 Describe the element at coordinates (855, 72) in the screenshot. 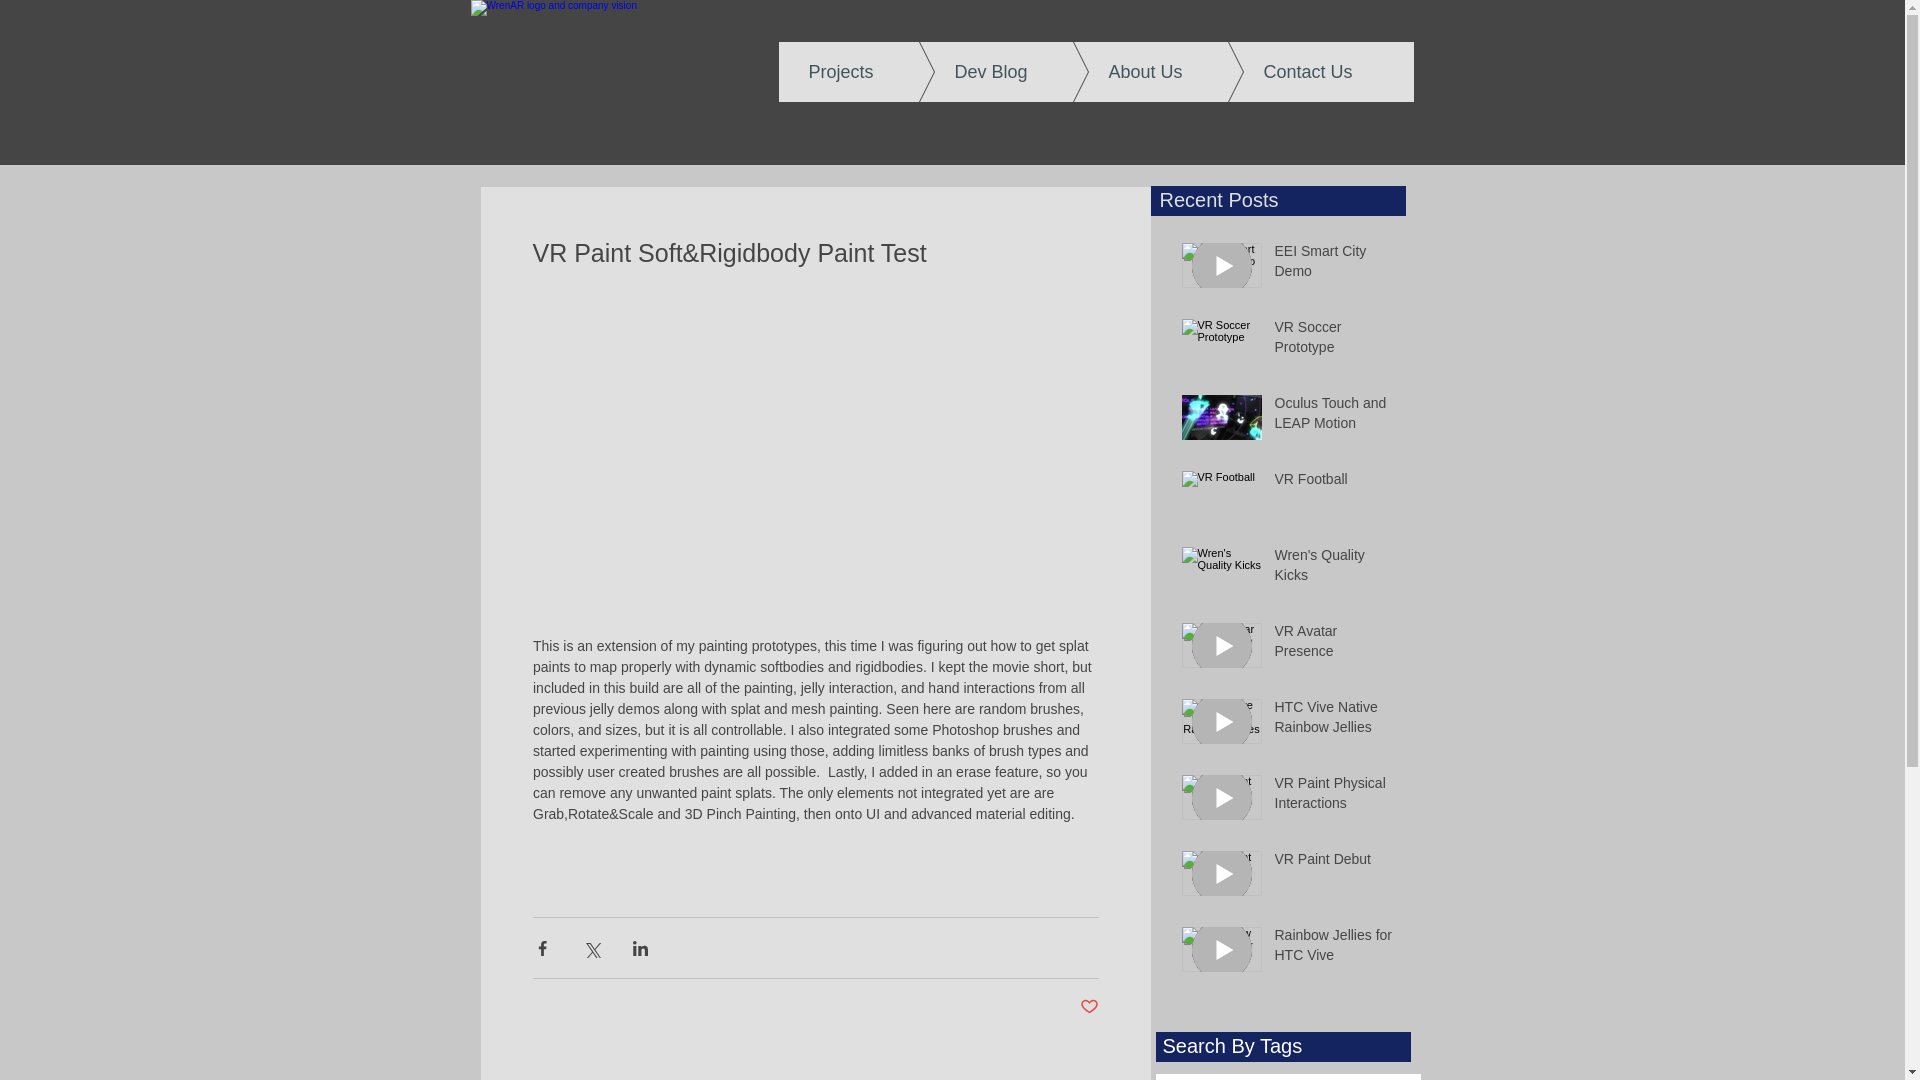

I see `Projects` at that location.